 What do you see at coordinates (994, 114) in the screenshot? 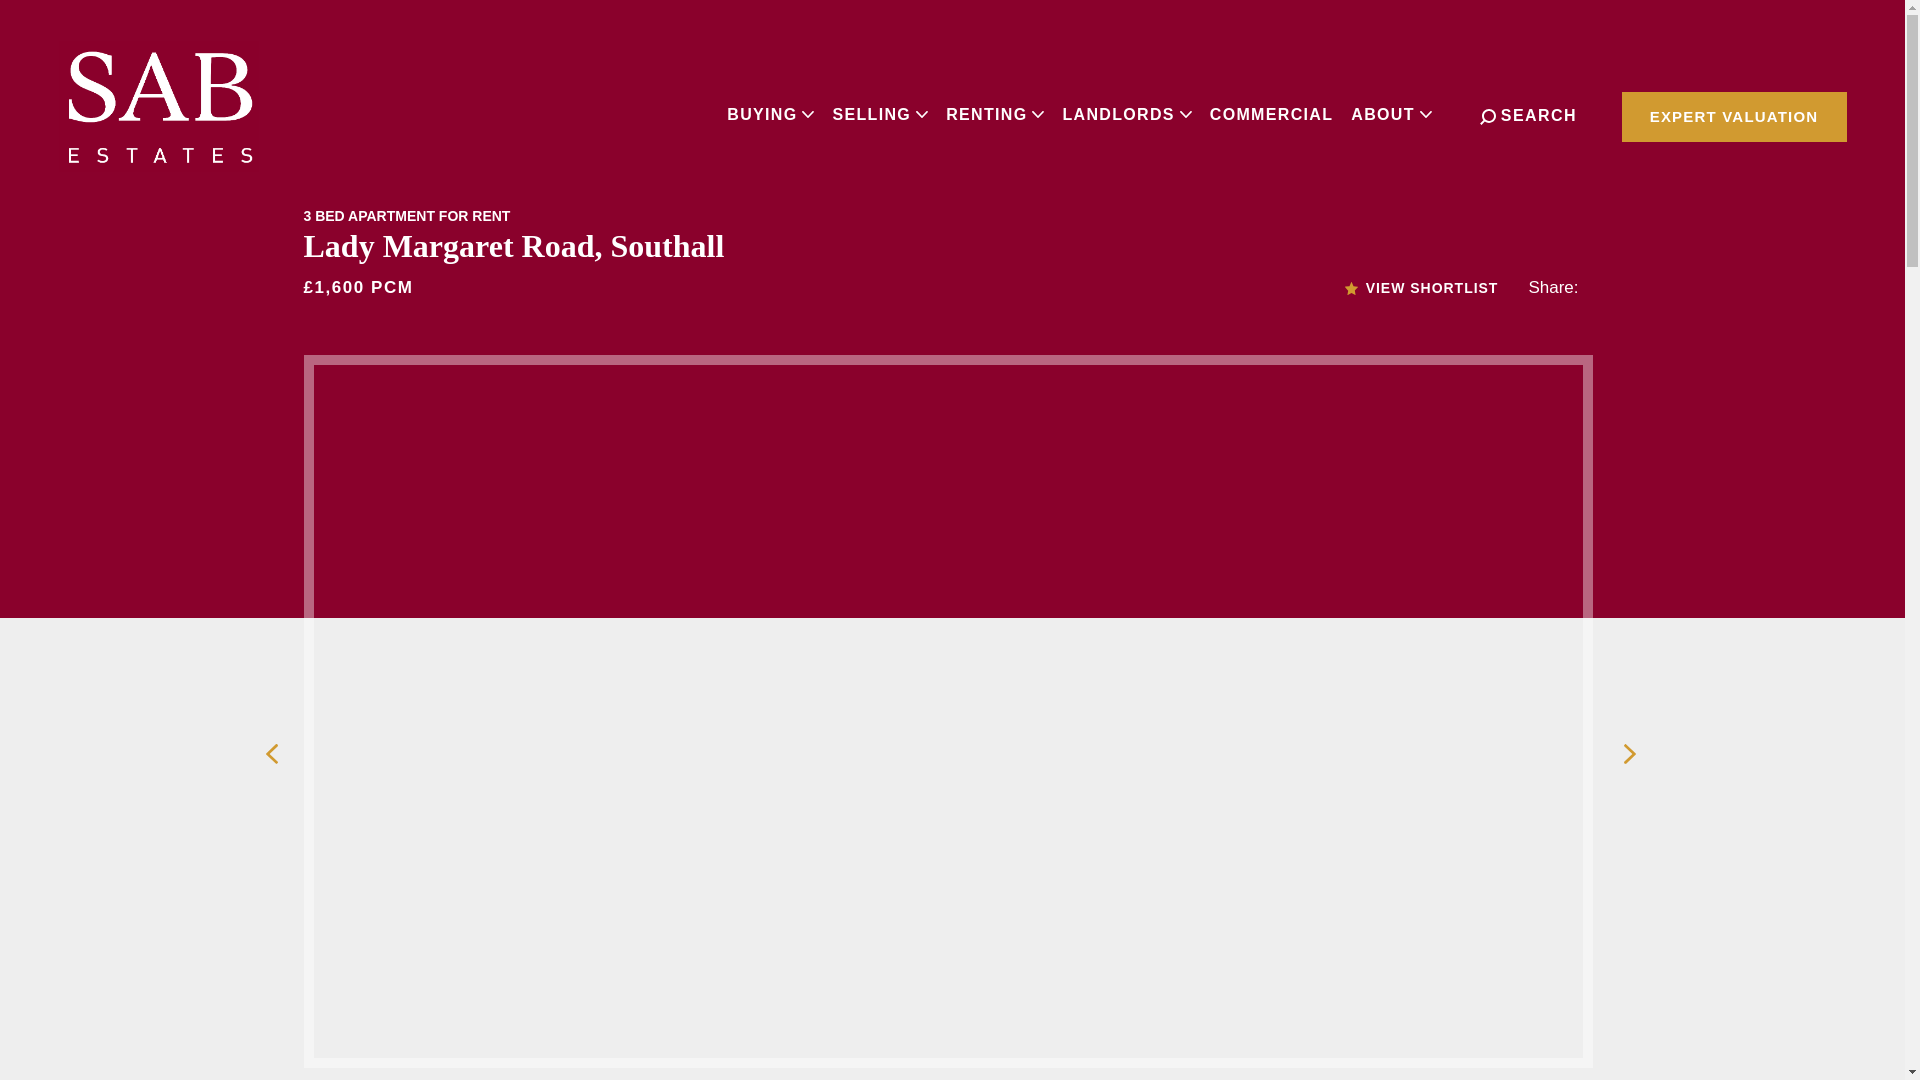
I see `RENTING` at bounding box center [994, 114].